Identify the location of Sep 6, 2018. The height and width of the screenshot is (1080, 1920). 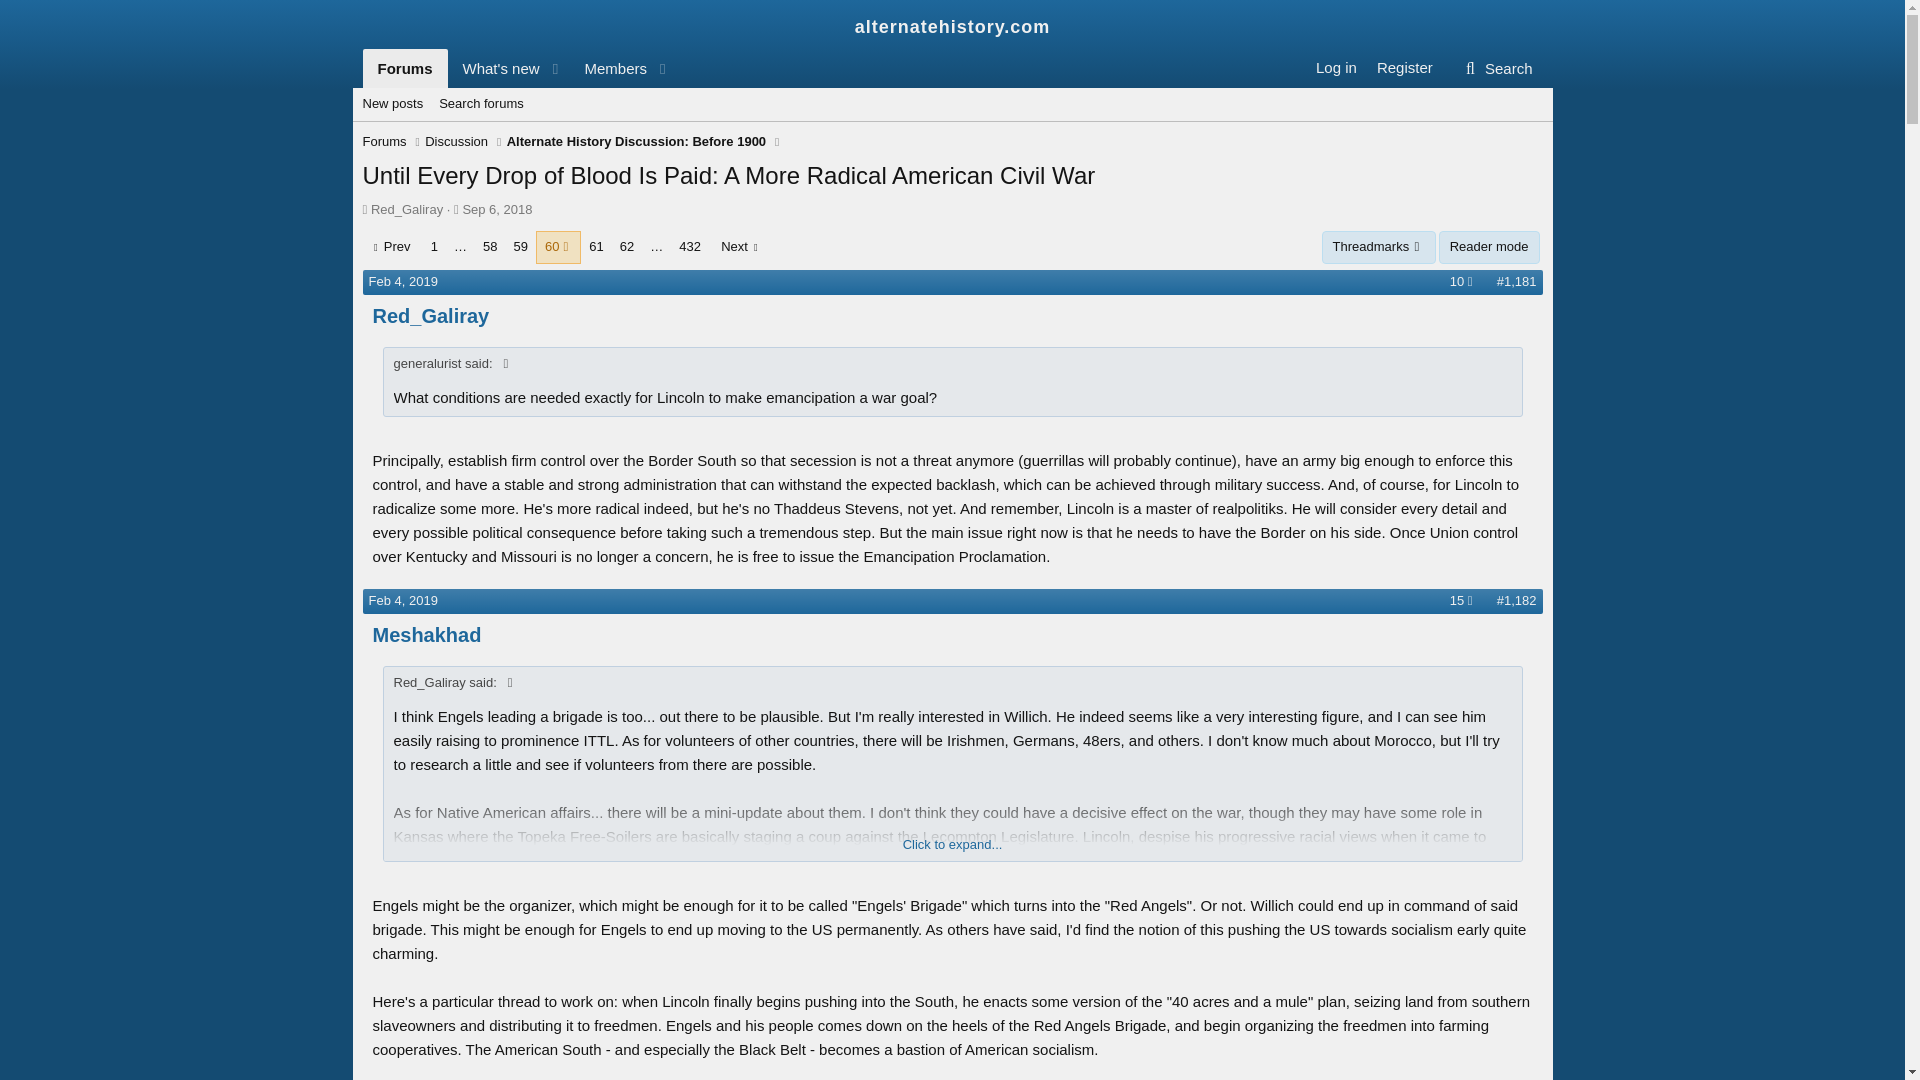
(1495, 68).